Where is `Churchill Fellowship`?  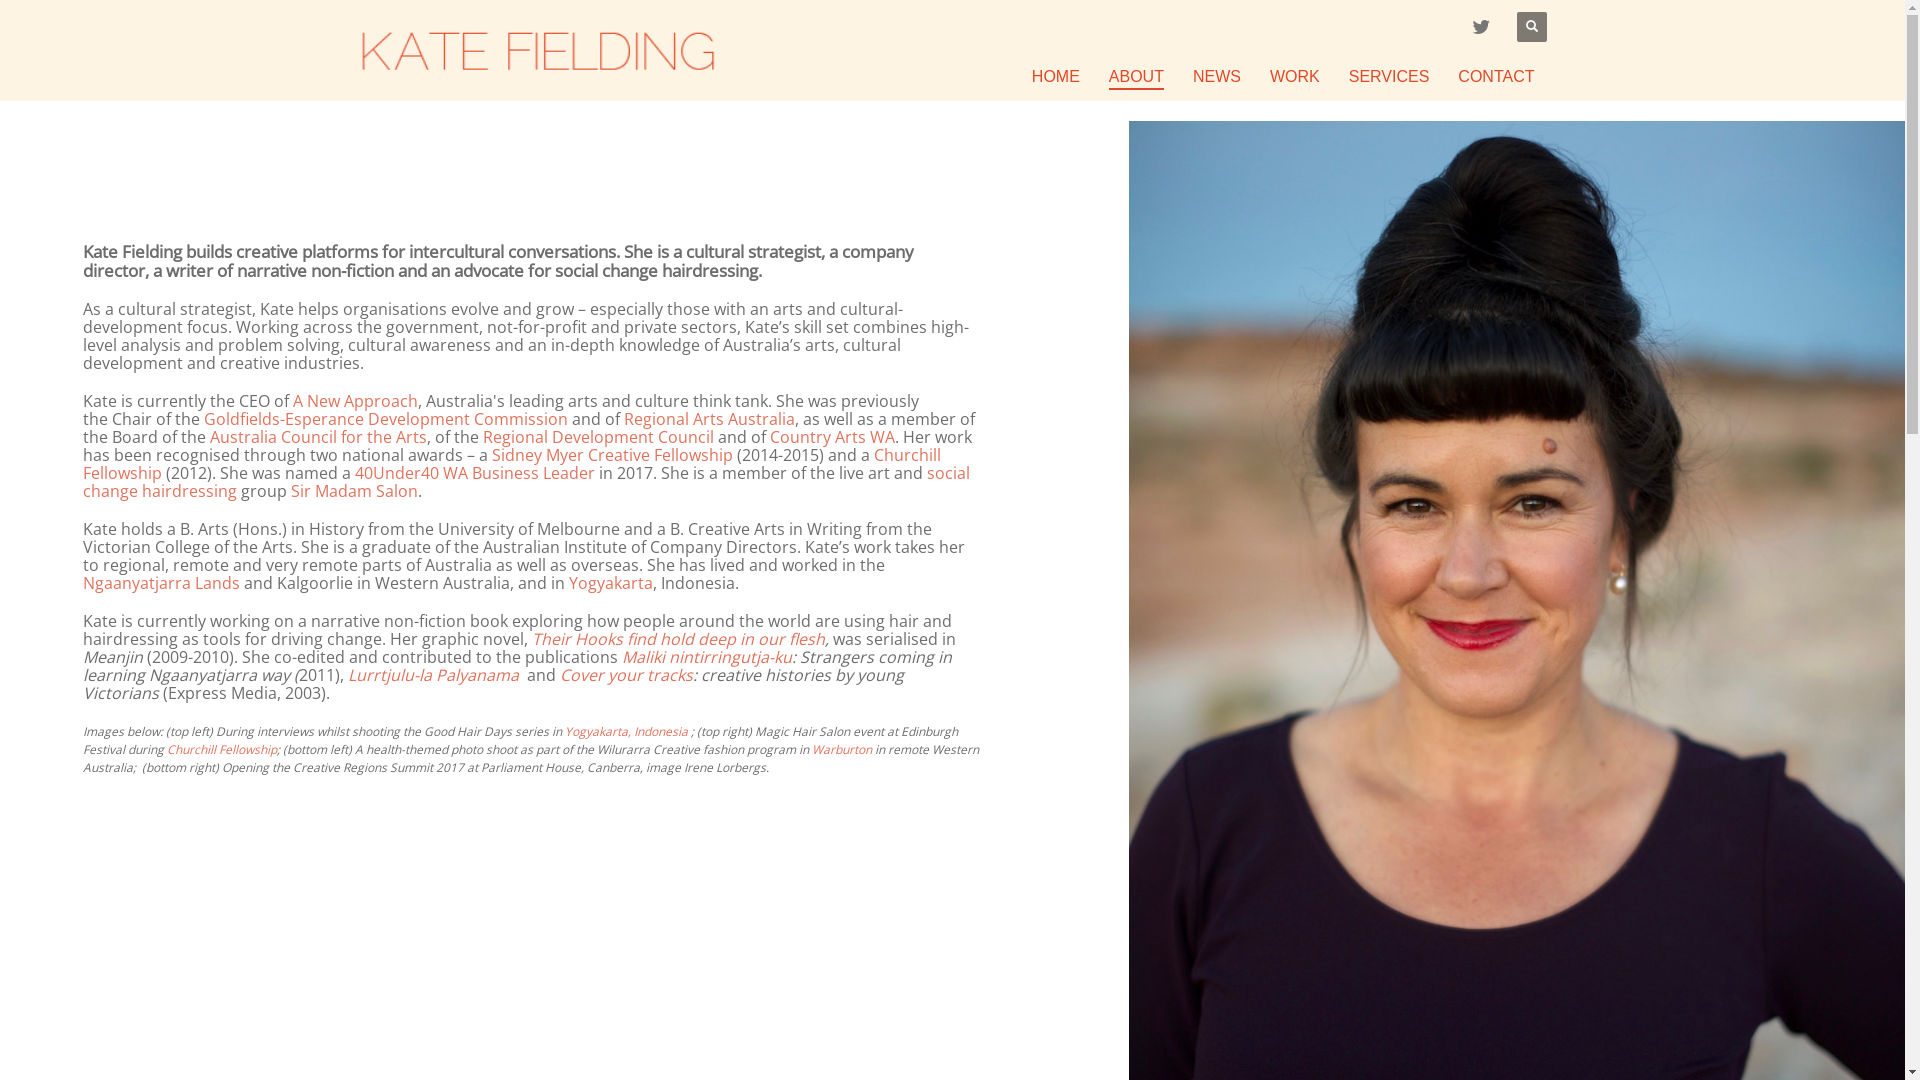
Churchill Fellowship is located at coordinates (512, 464).